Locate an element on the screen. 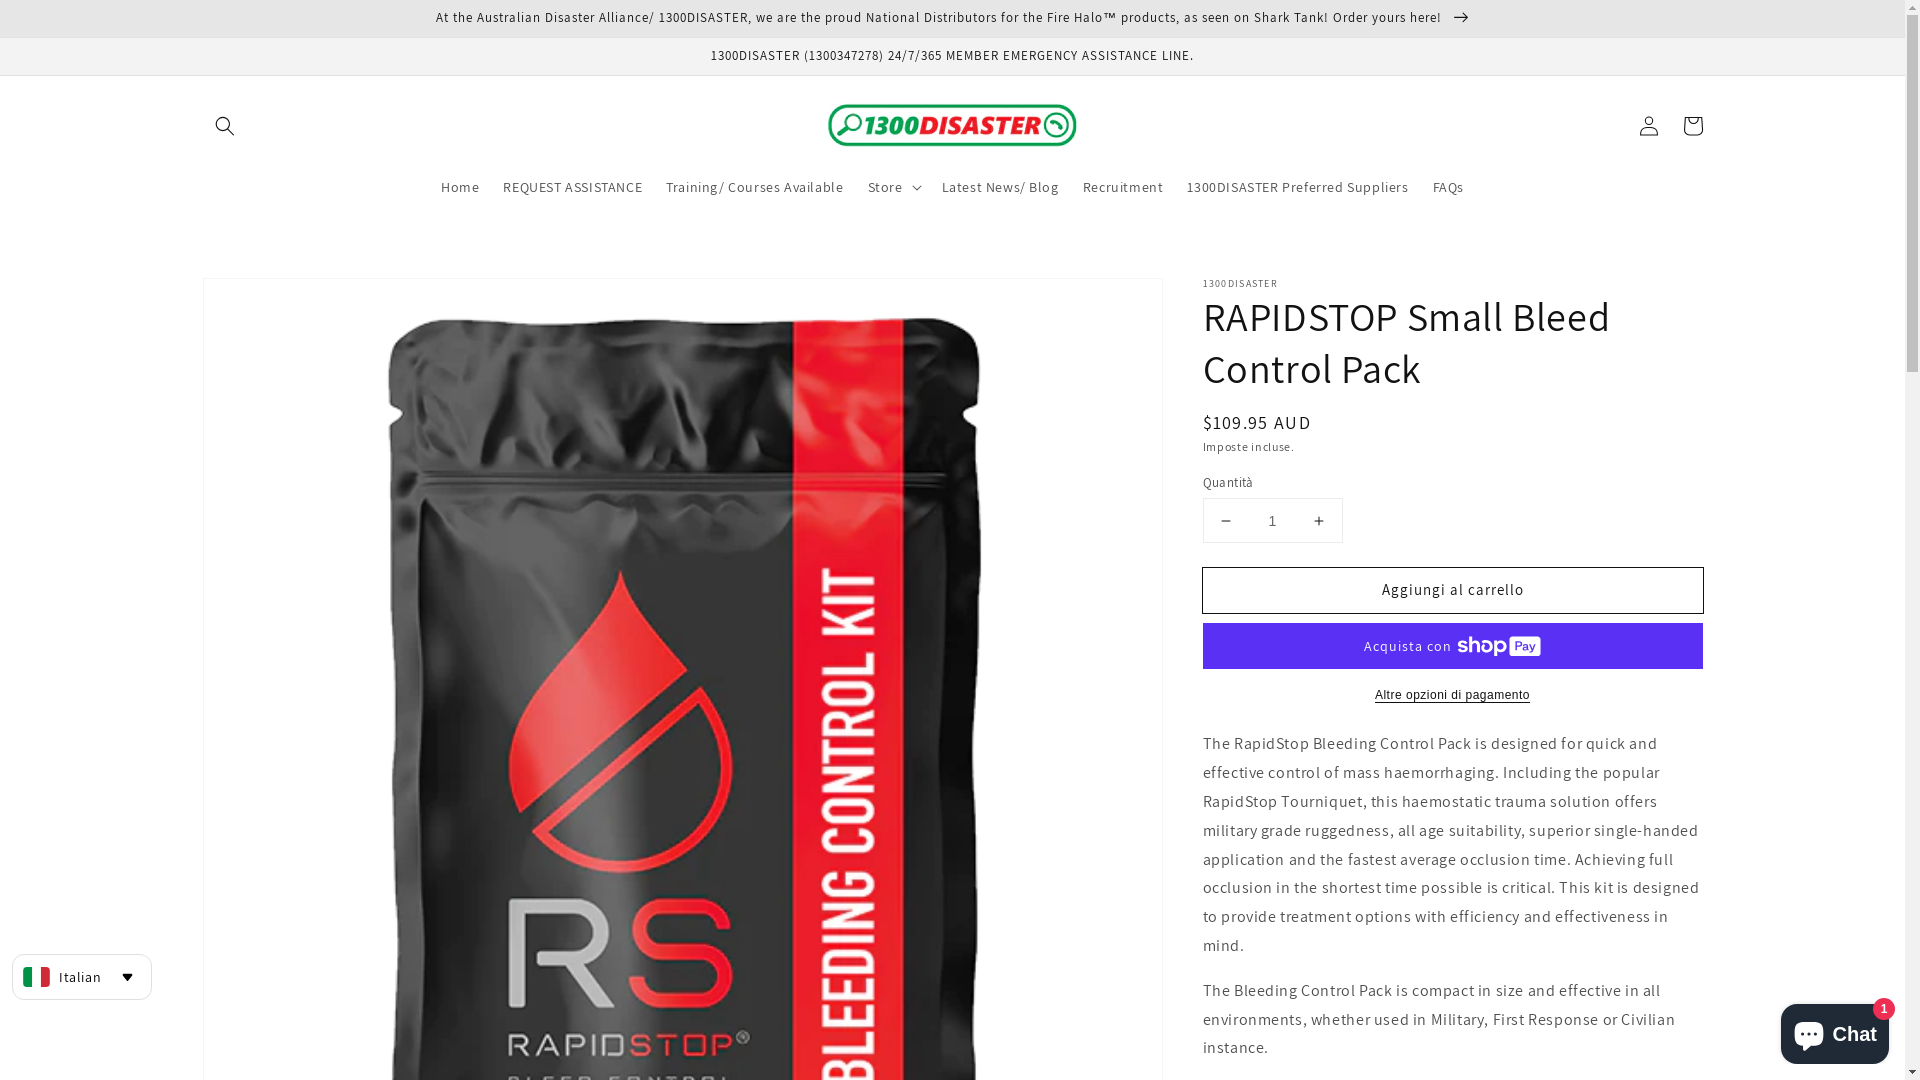 Image resolution: width=1920 pixels, height=1080 pixels. Aggiungi al carrello is located at coordinates (1452, 590).